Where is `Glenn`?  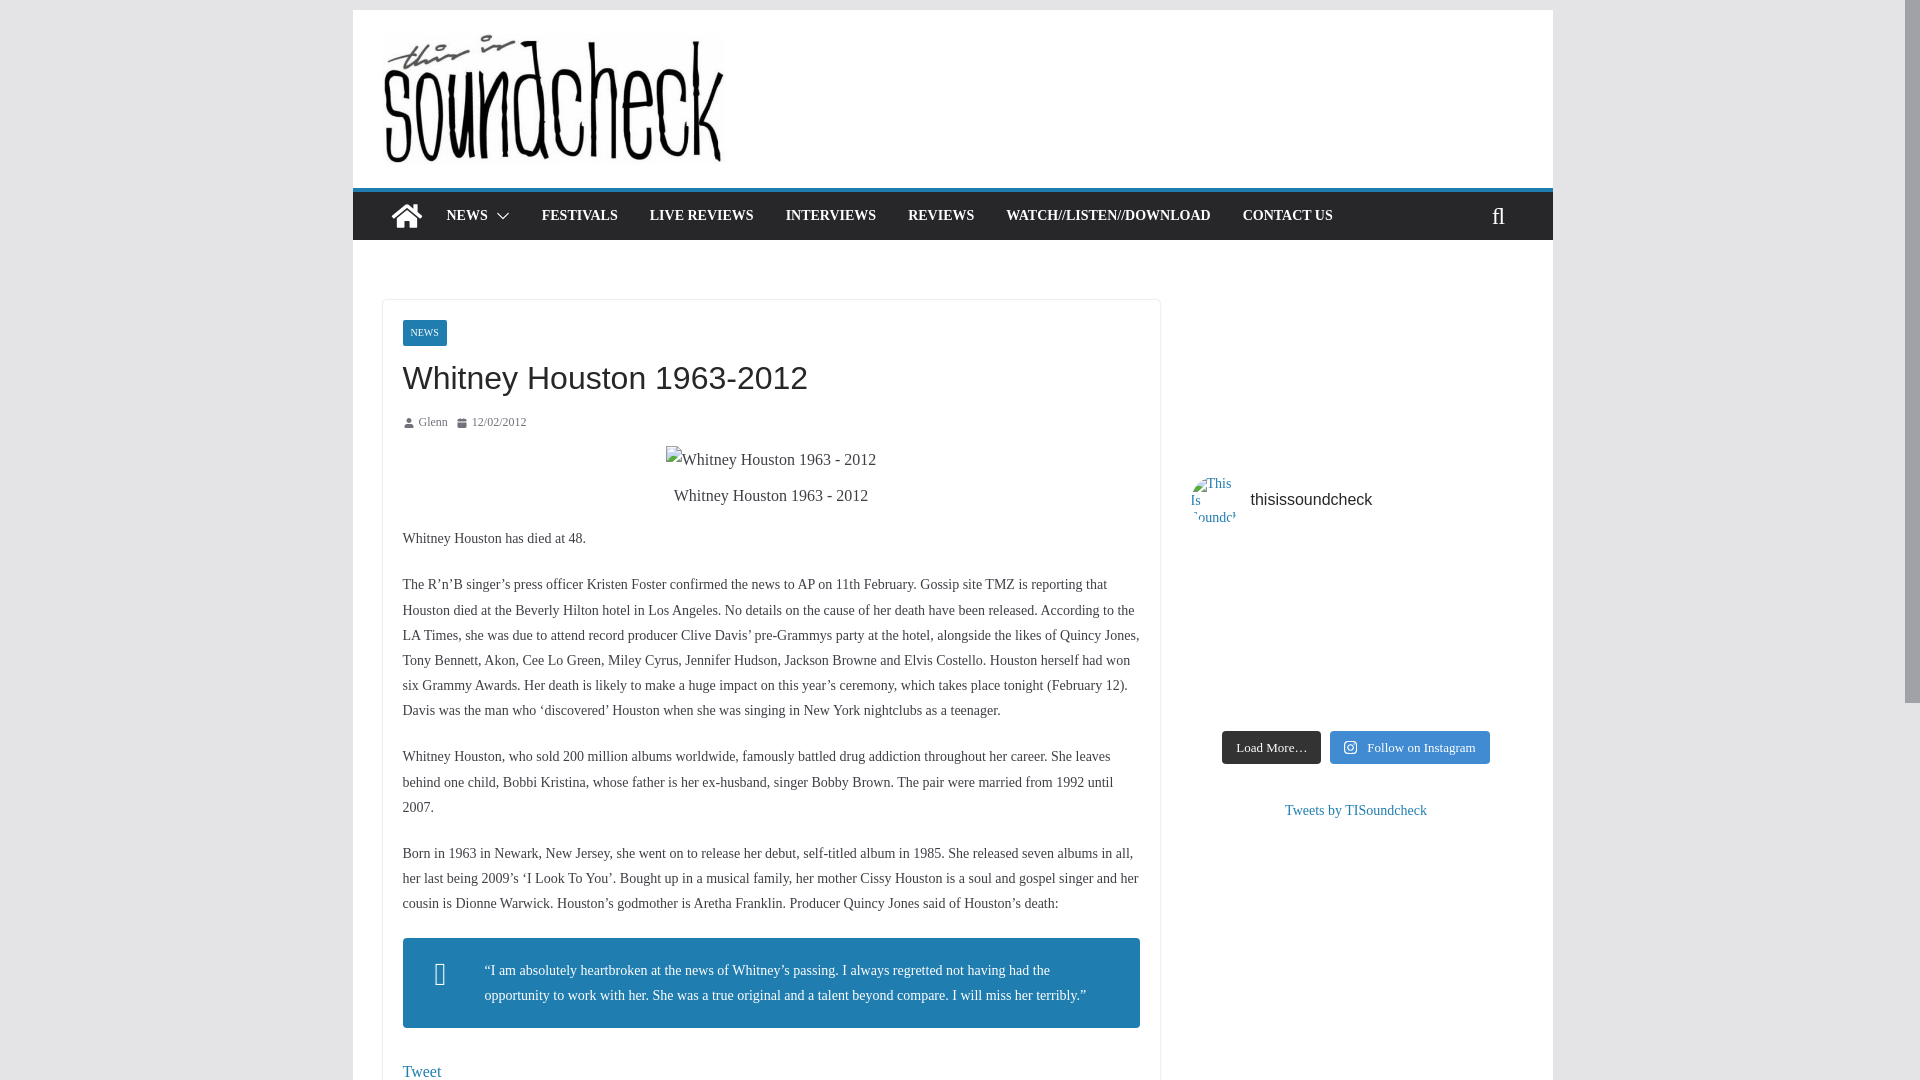
Glenn is located at coordinates (432, 422).